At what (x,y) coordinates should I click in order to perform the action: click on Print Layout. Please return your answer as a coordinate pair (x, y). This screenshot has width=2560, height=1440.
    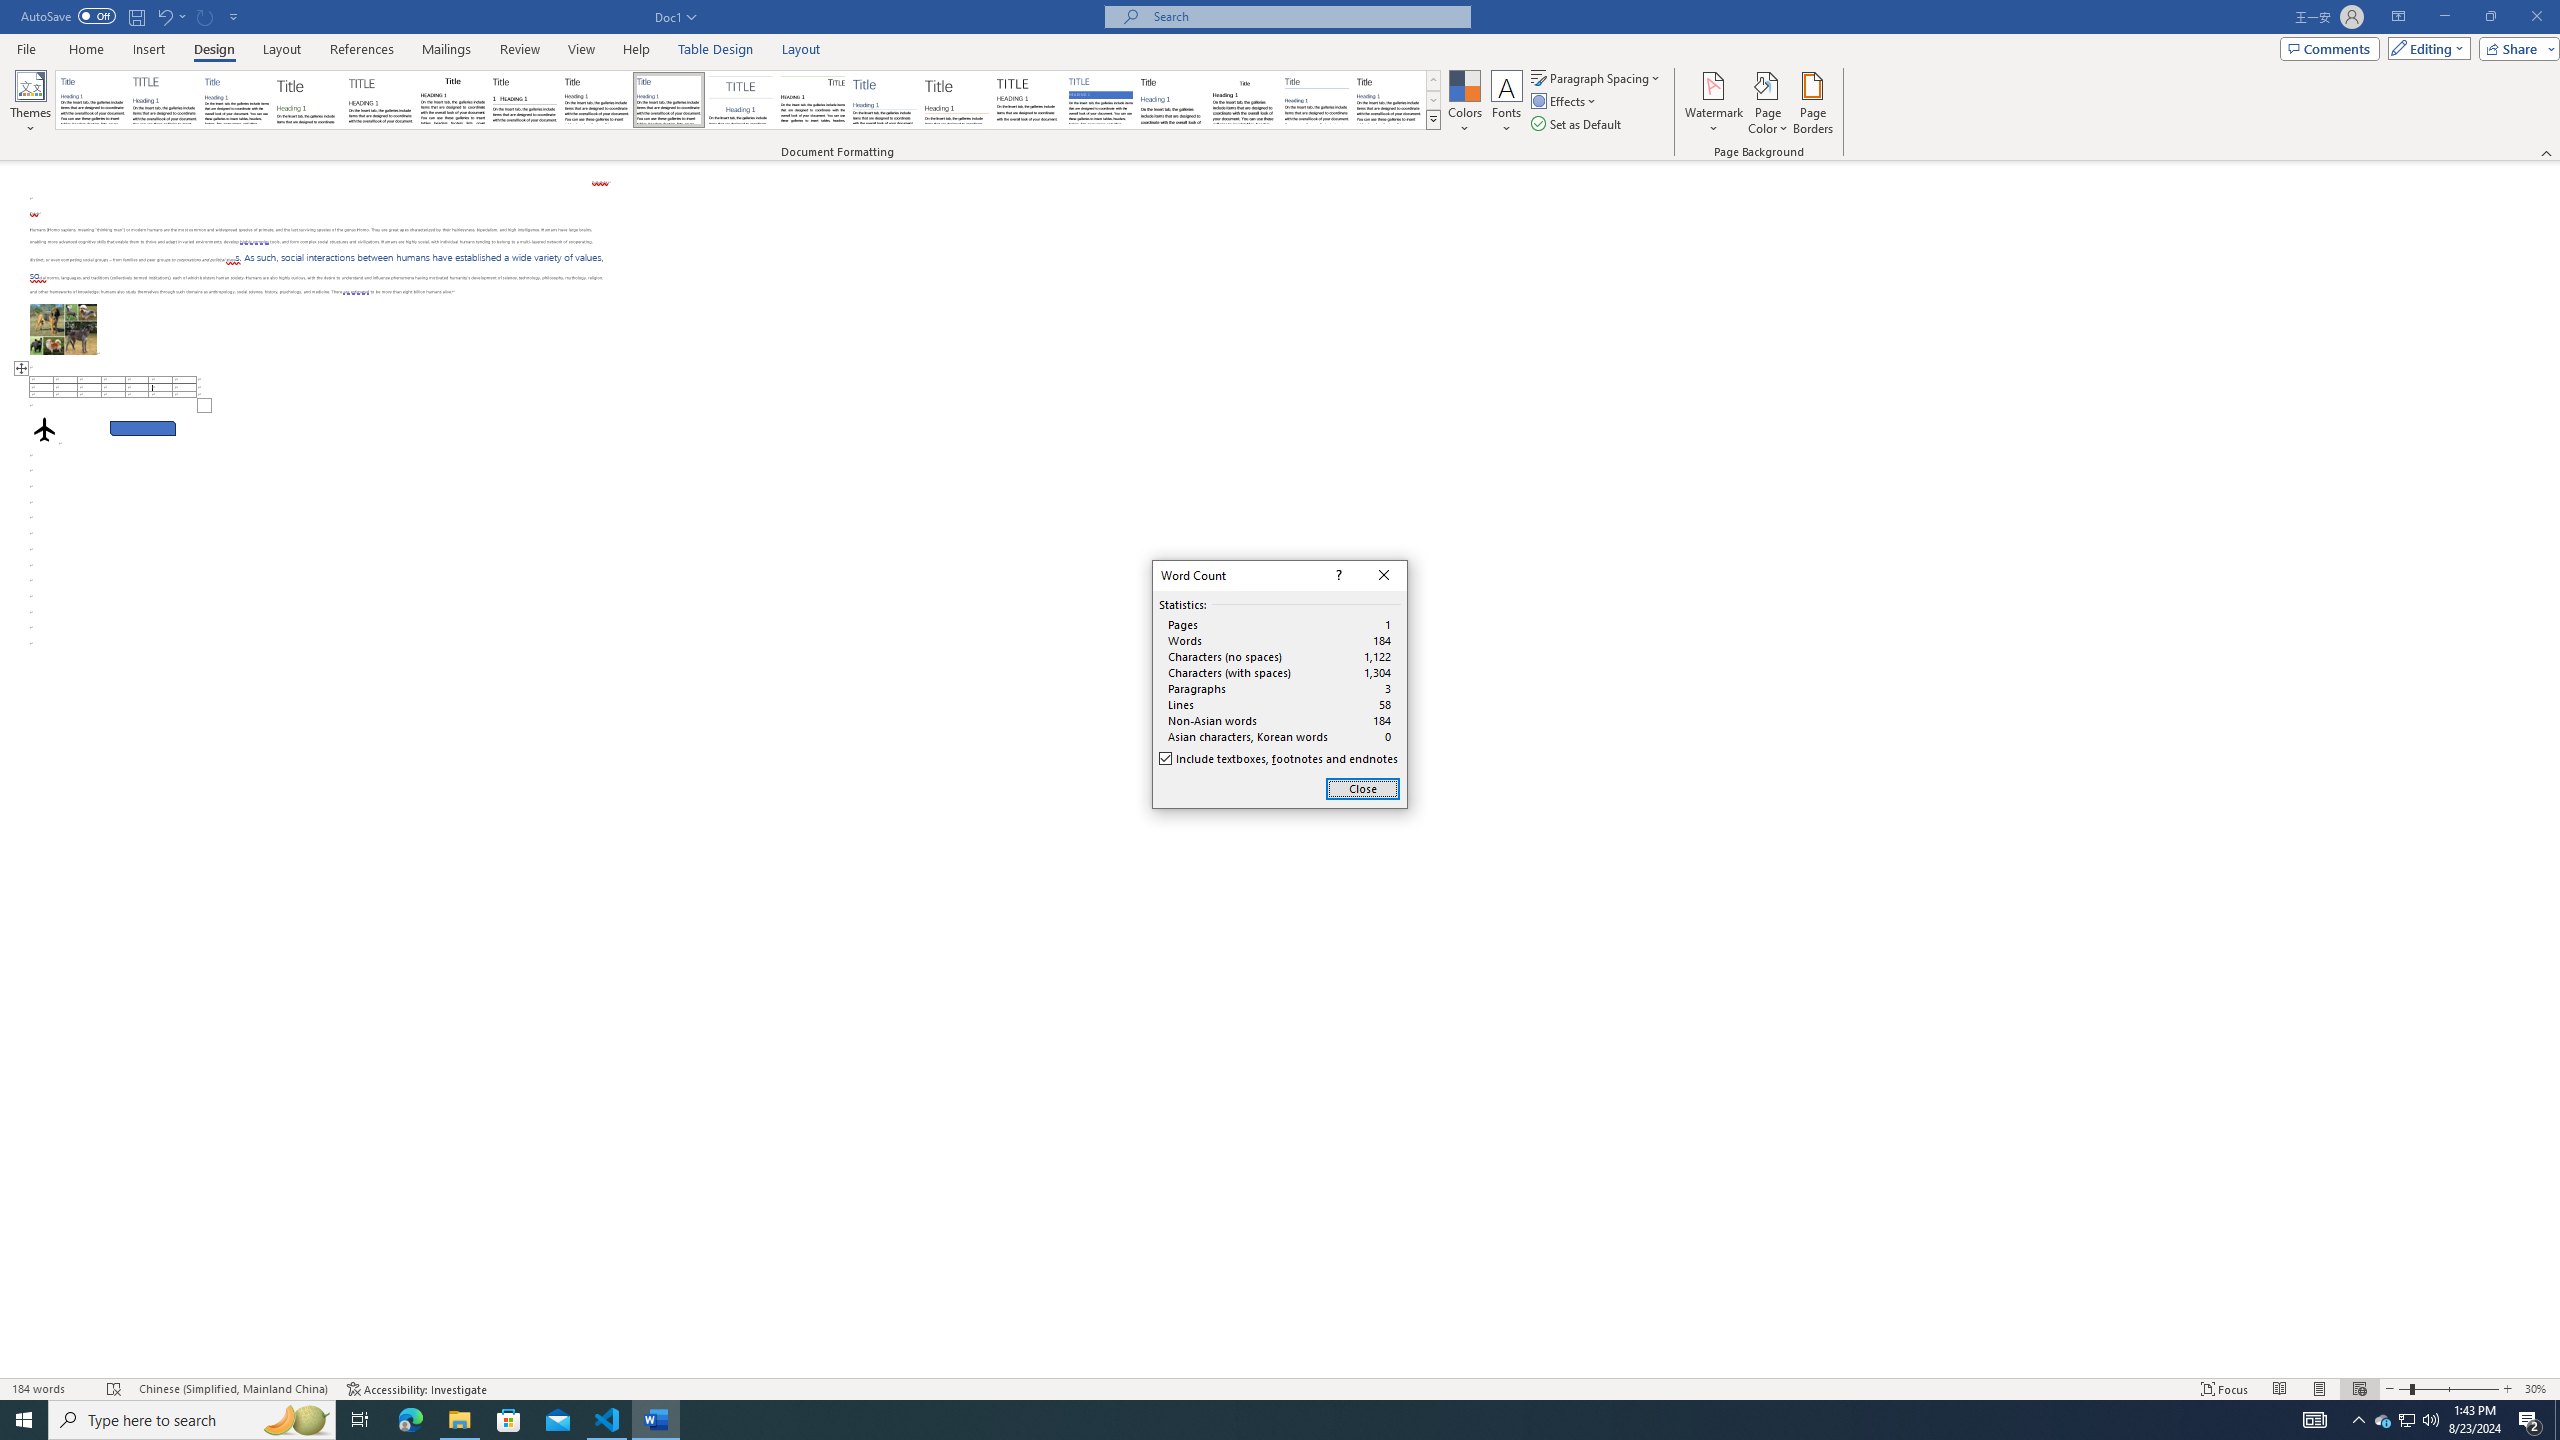
    Looking at the image, I should click on (2318, 1389).